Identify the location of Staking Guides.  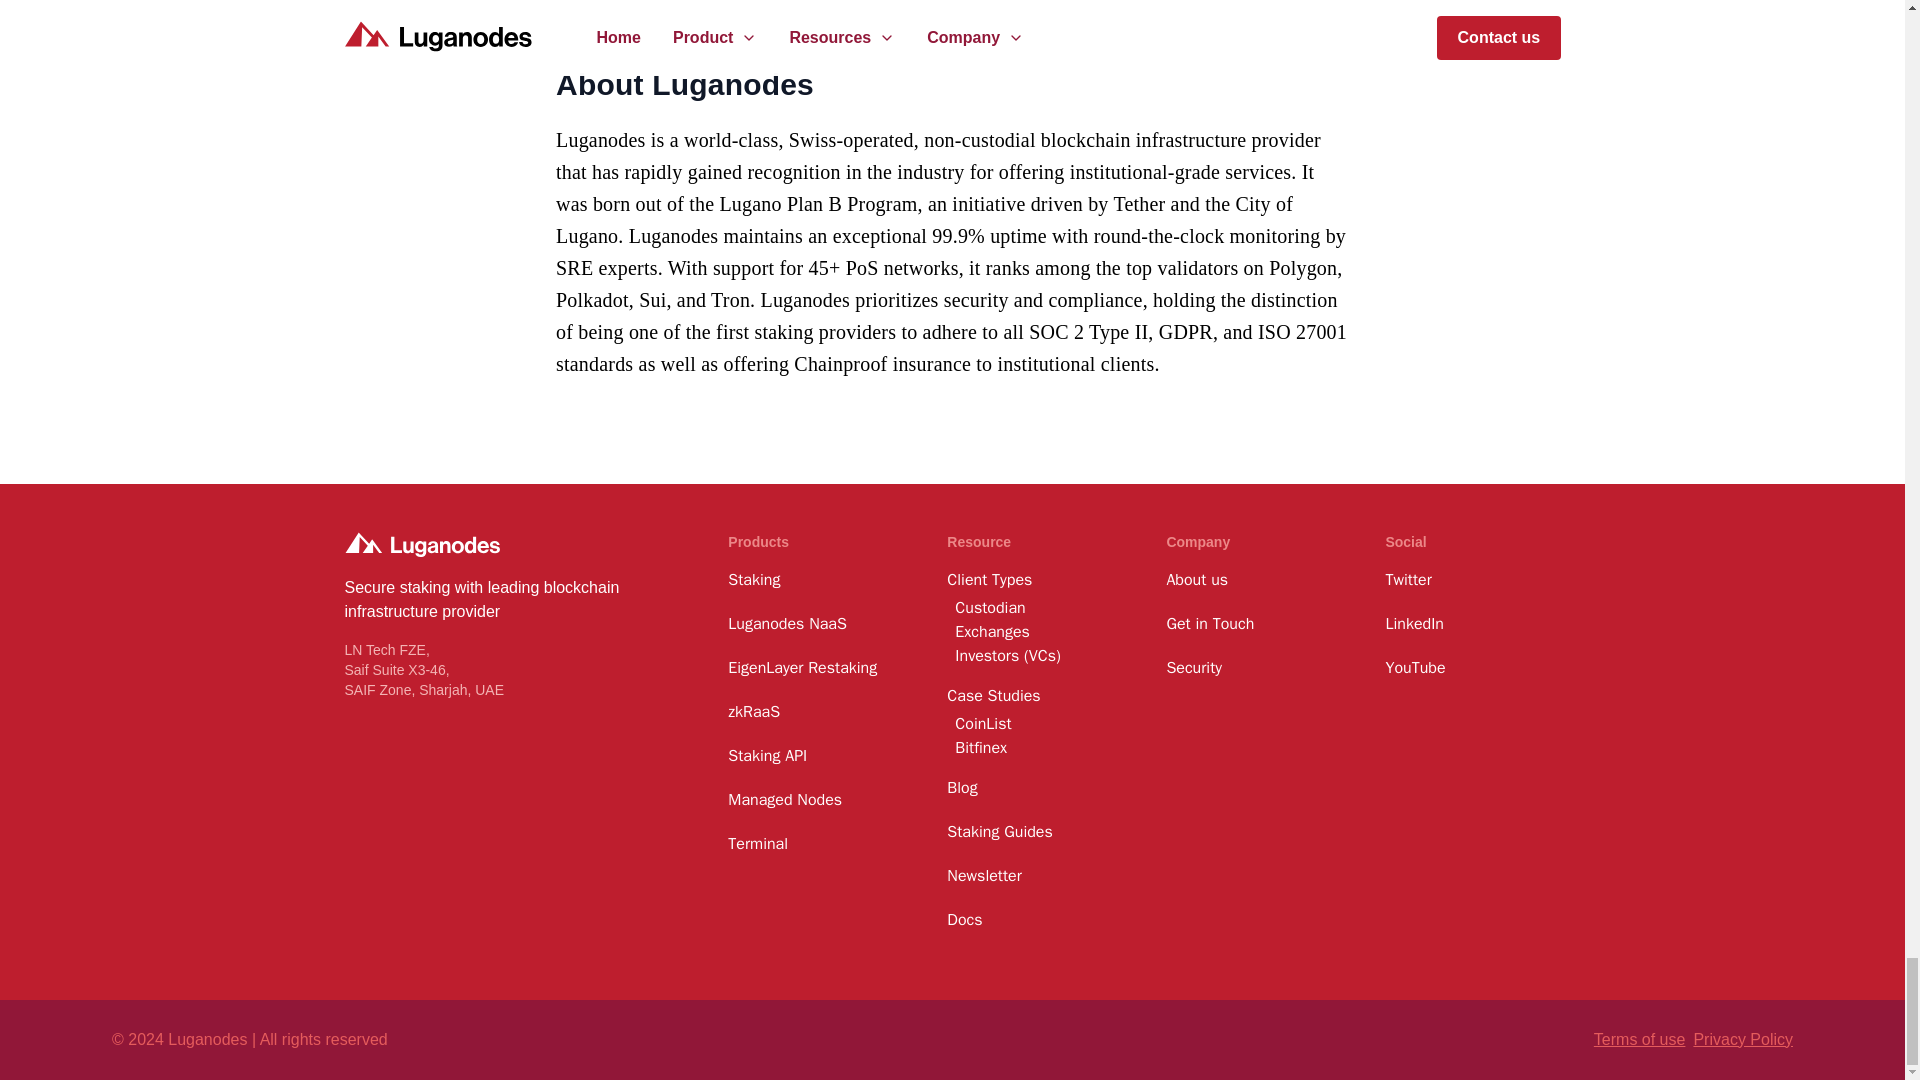
(1034, 831).